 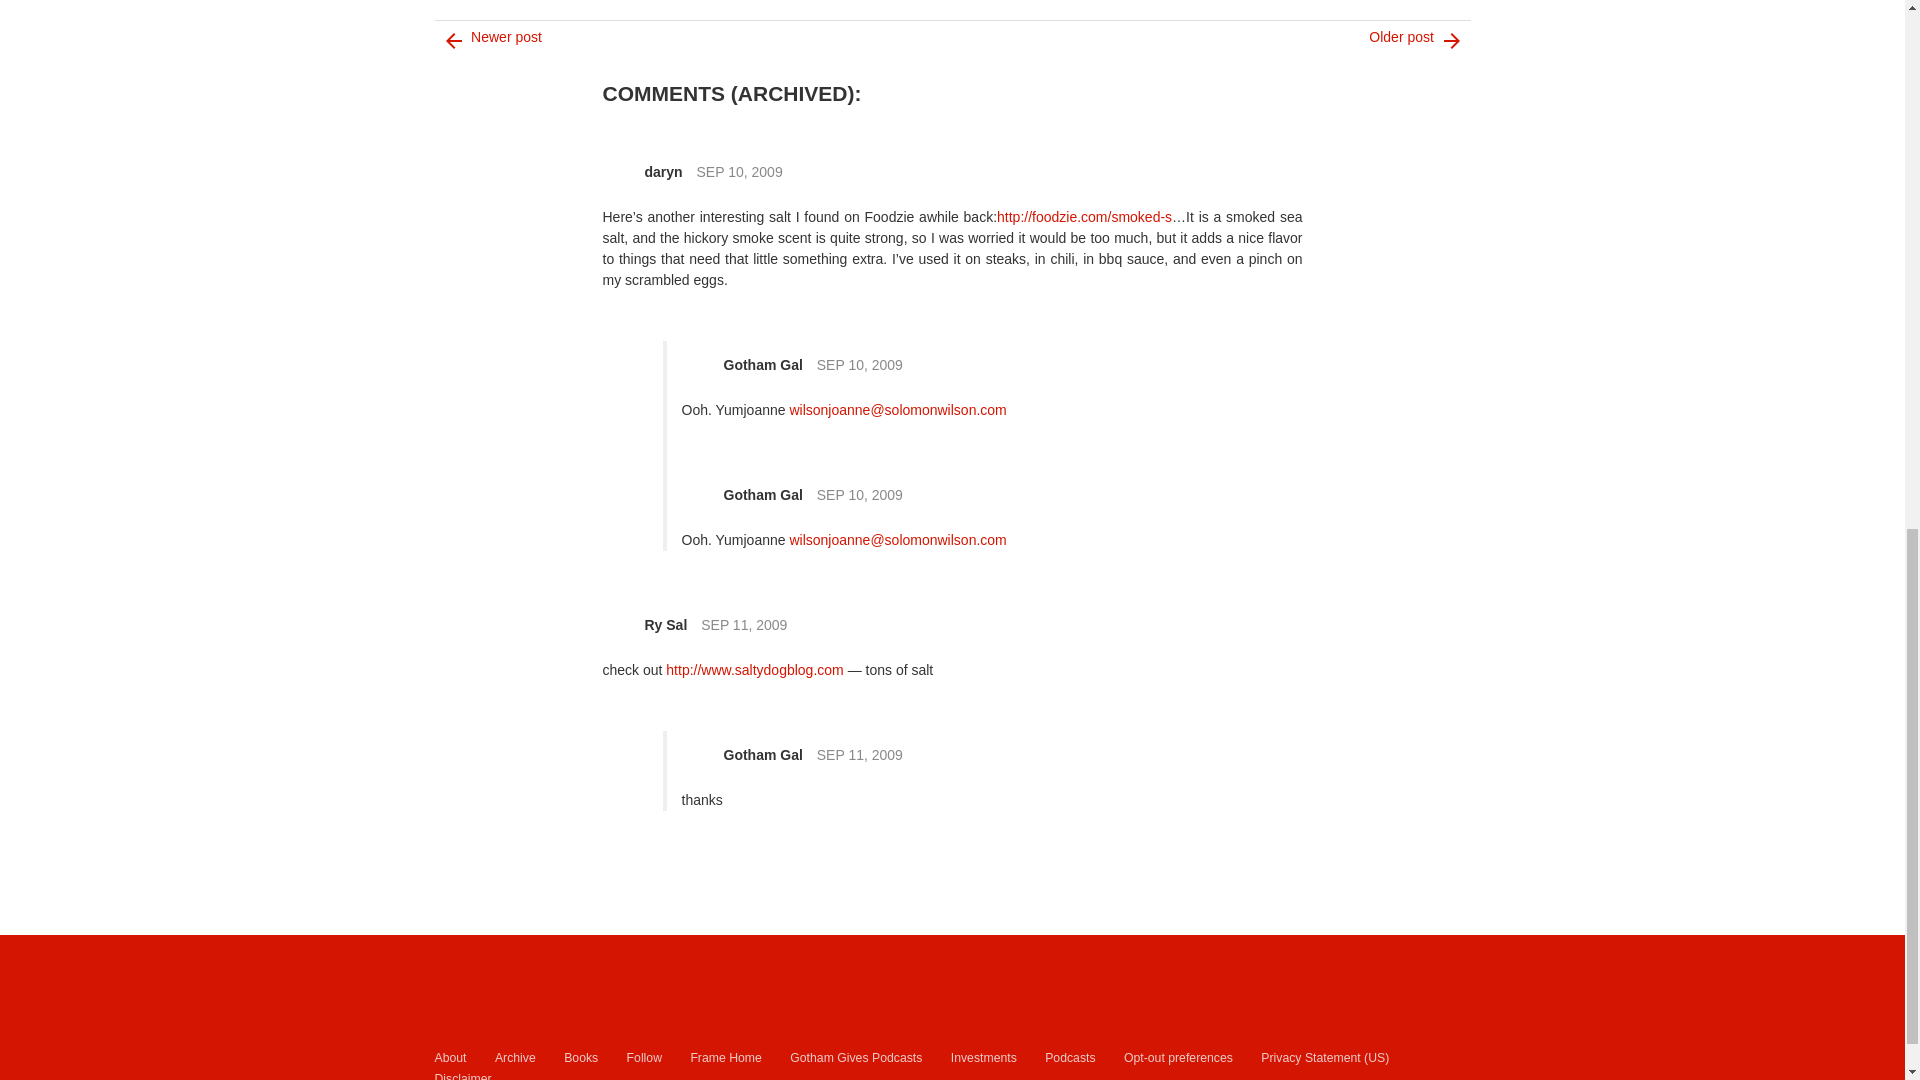 I want to click on Gotham Gives Podcasts, so click(x=855, y=1058).